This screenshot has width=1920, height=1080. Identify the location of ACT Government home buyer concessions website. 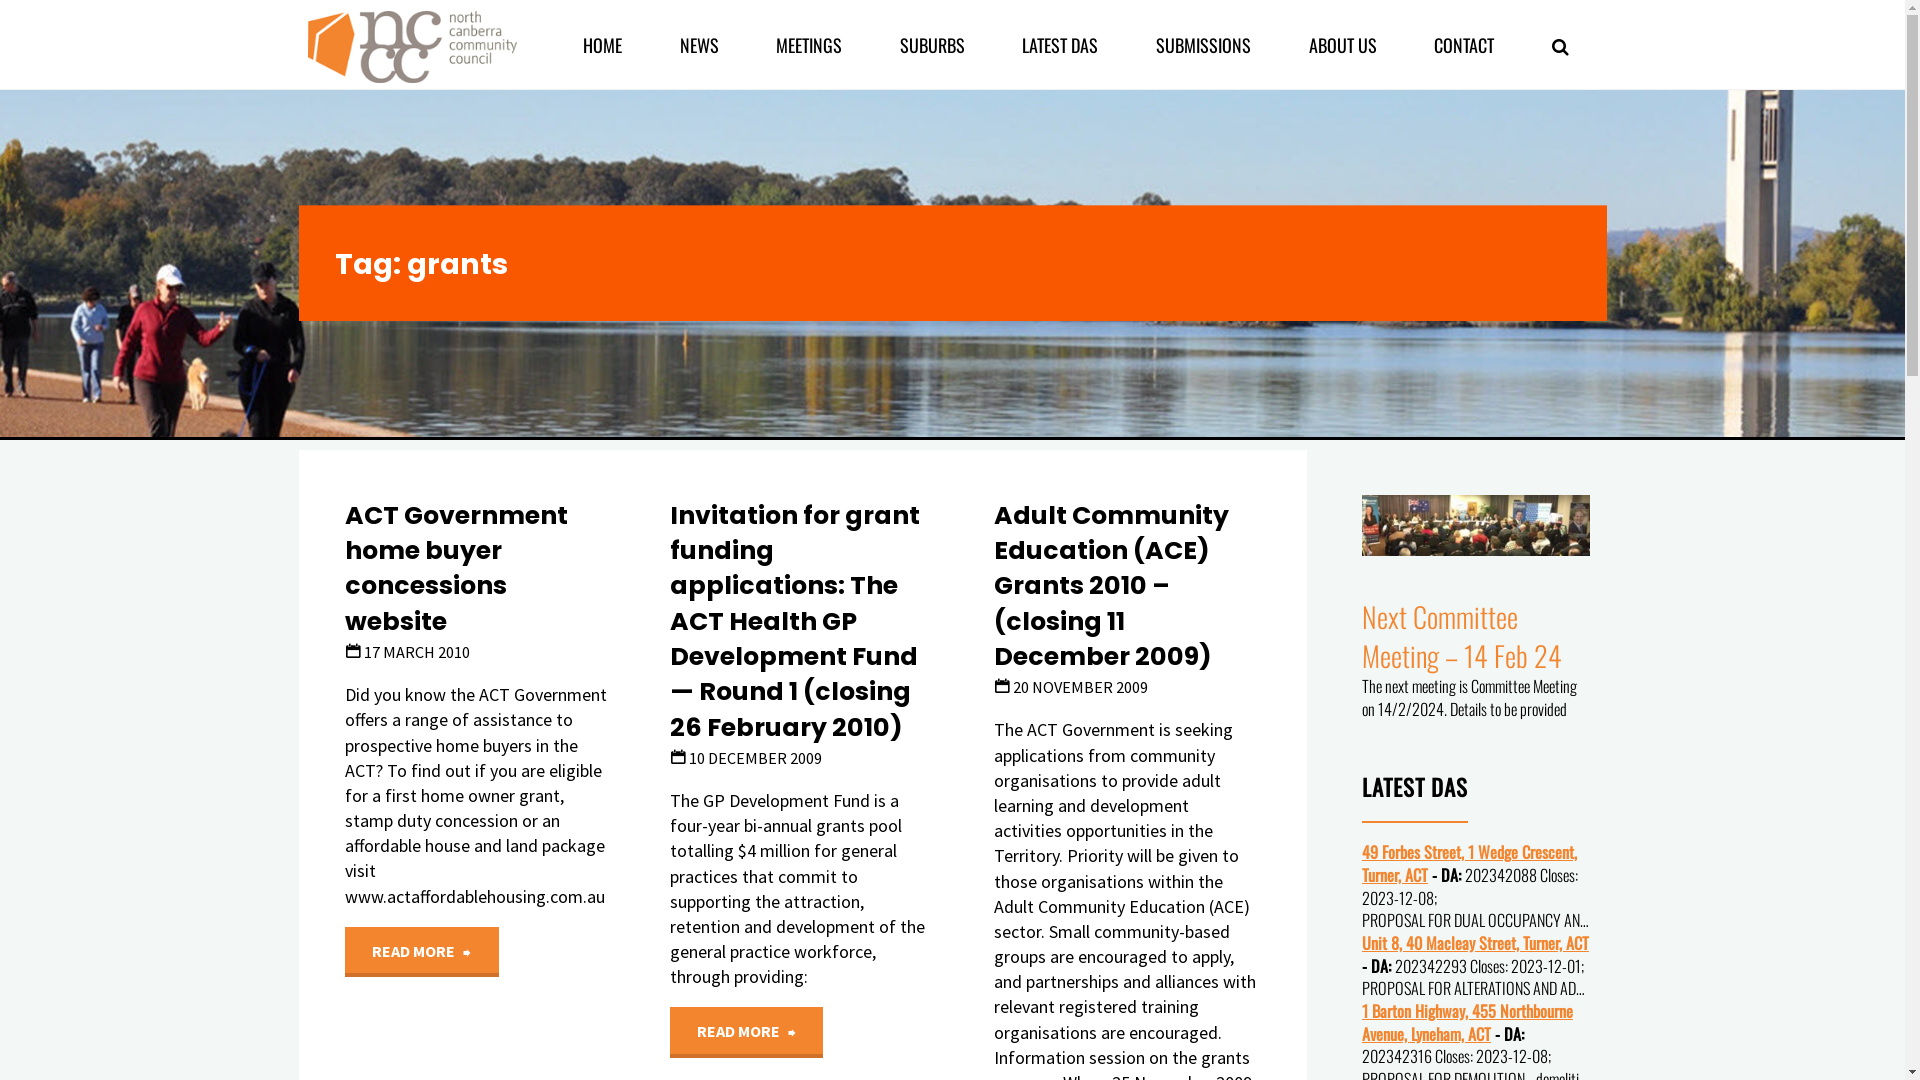
(456, 570).